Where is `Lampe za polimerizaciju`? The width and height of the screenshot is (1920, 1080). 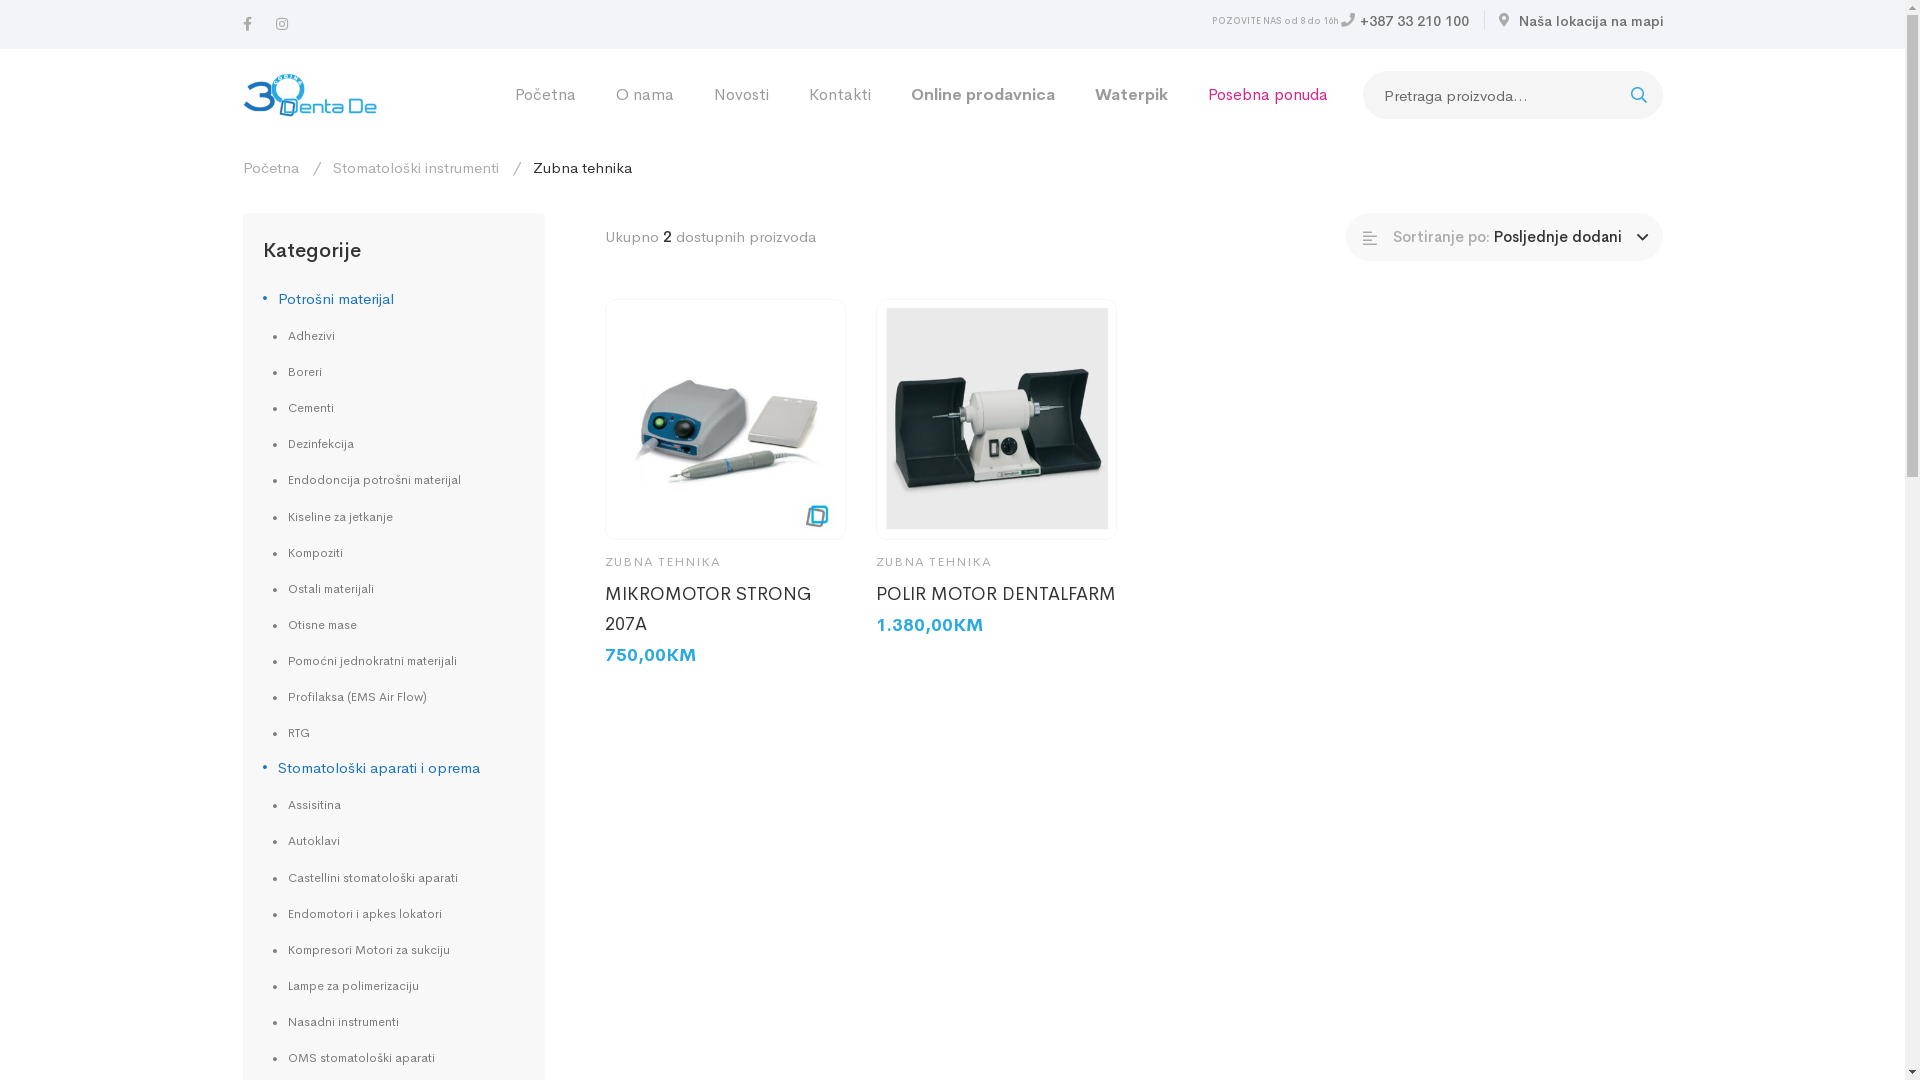
Lampe za polimerizaciju is located at coordinates (345, 986).